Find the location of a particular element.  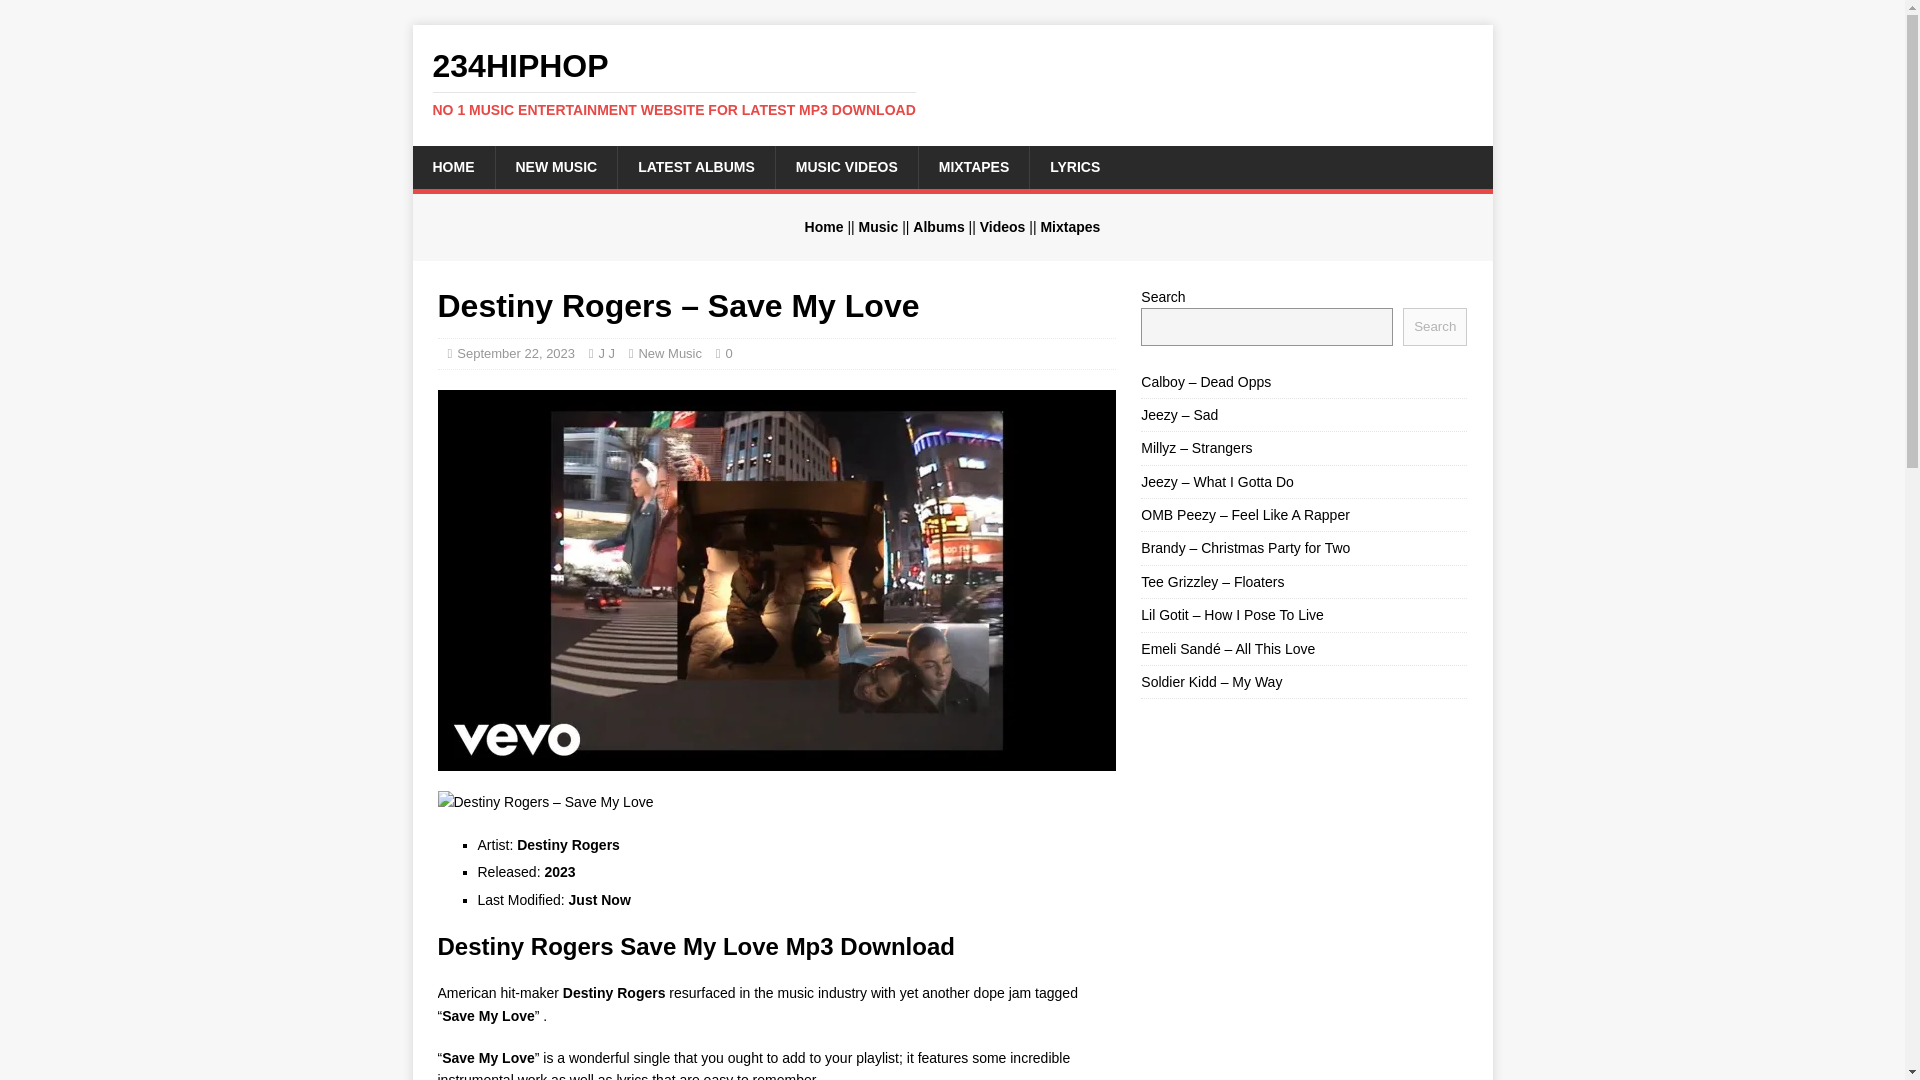

234HipHop is located at coordinates (952, 83).